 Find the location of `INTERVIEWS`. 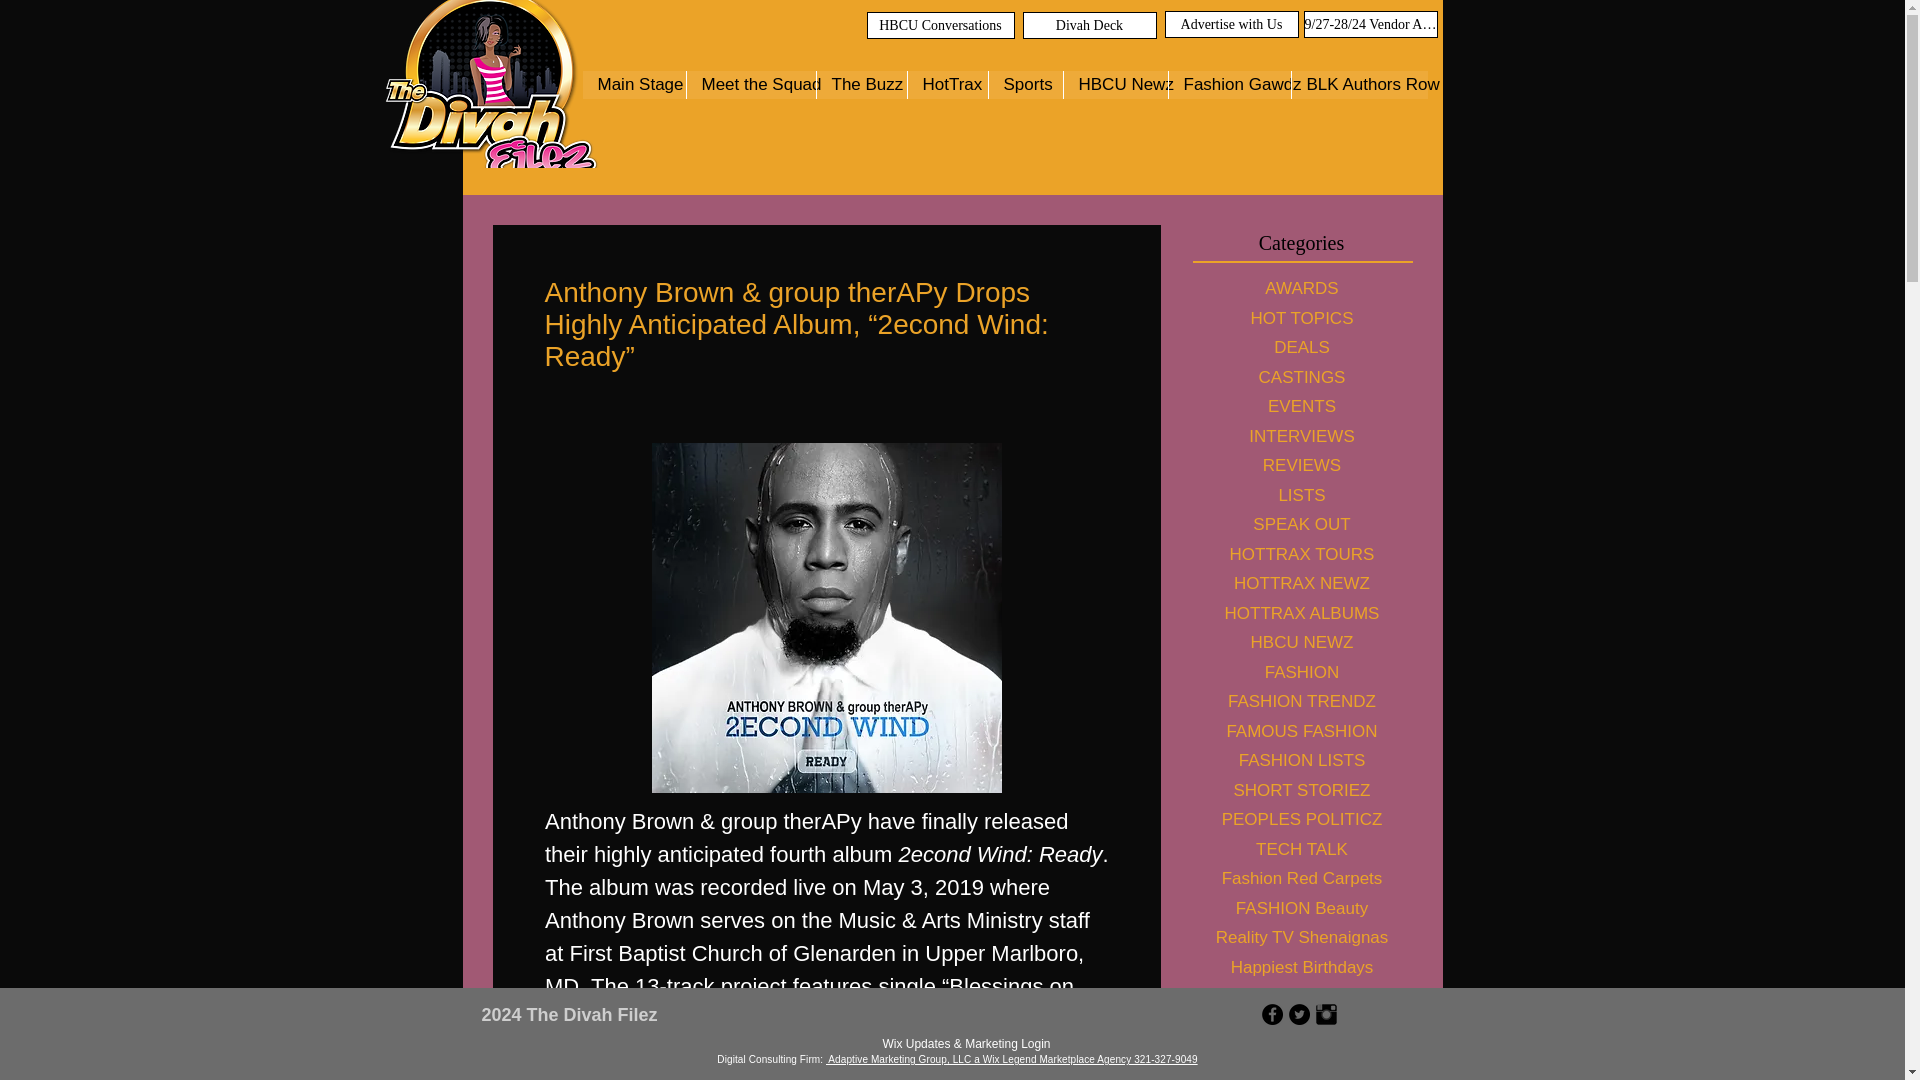

INTERVIEWS is located at coordinates (1300, 437).